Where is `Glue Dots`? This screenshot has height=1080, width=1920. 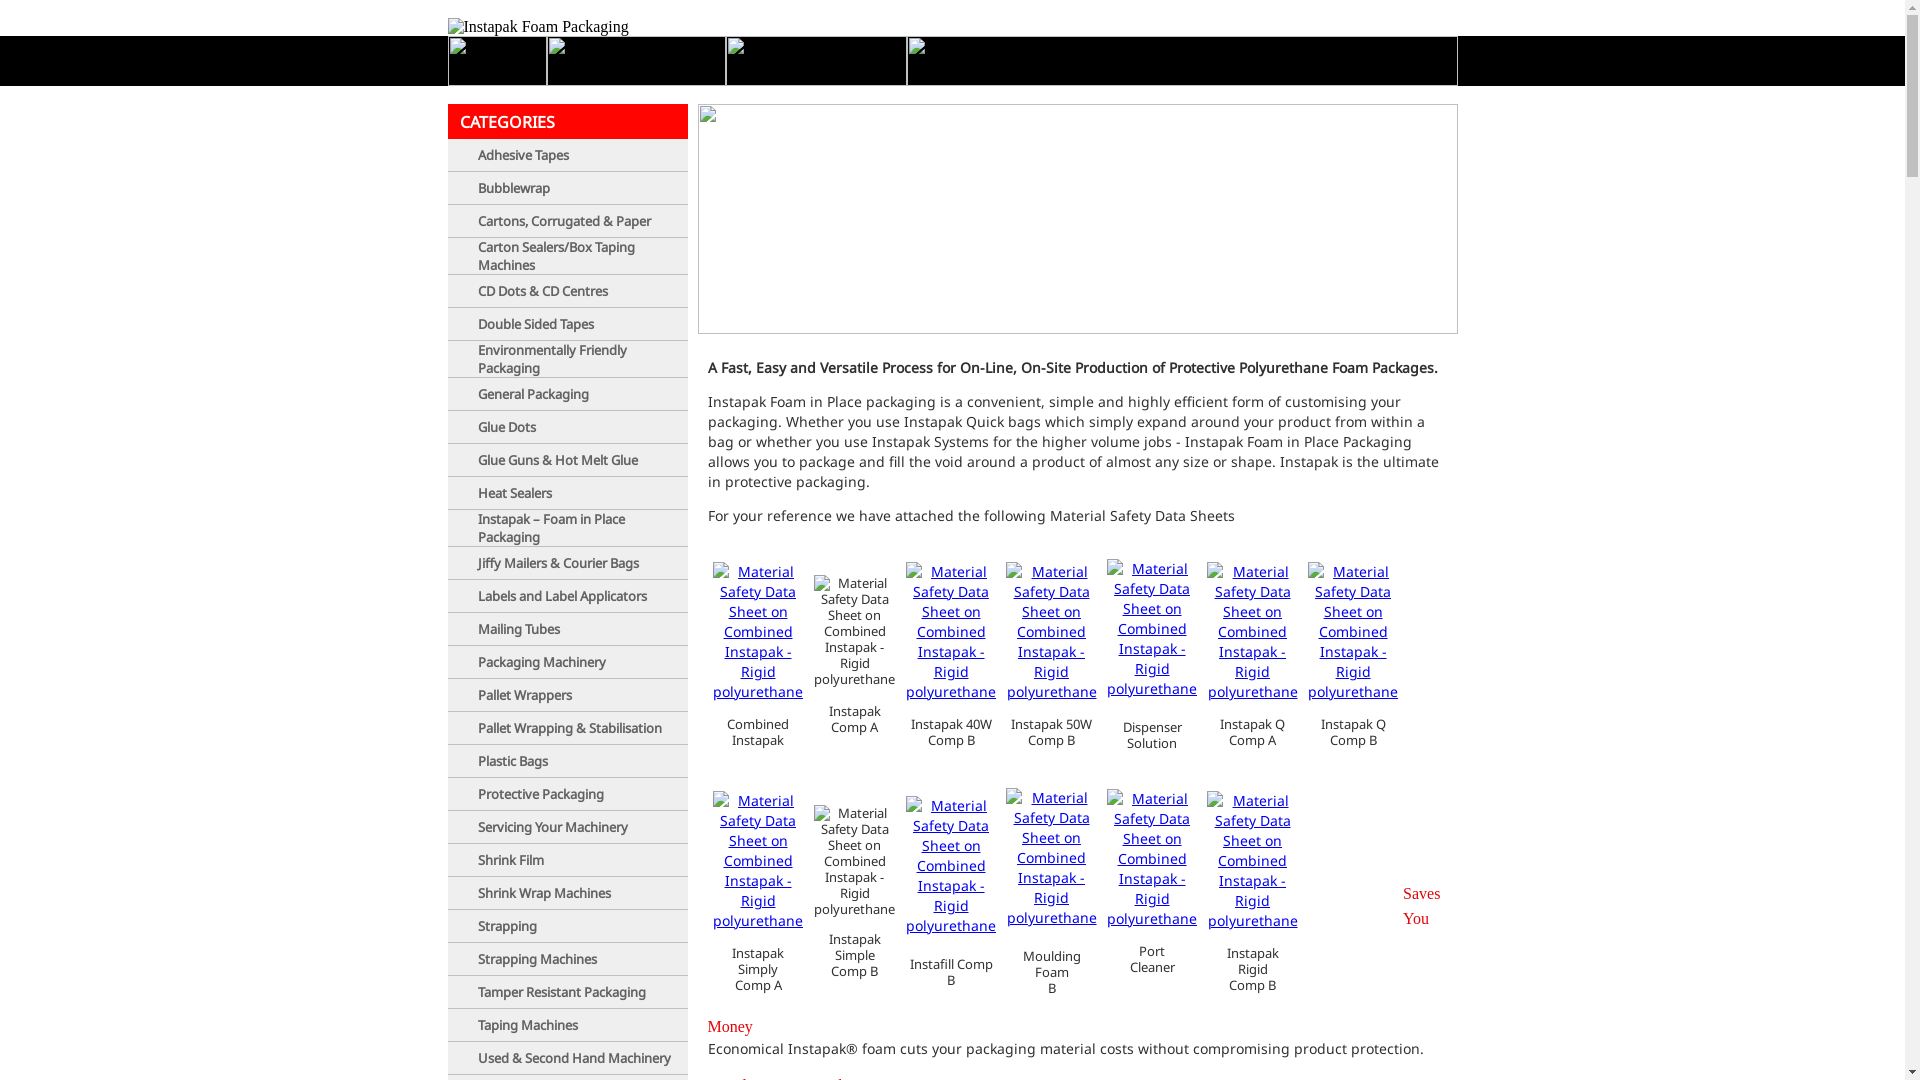
Glue Dots is located at coordinates (507, 427).